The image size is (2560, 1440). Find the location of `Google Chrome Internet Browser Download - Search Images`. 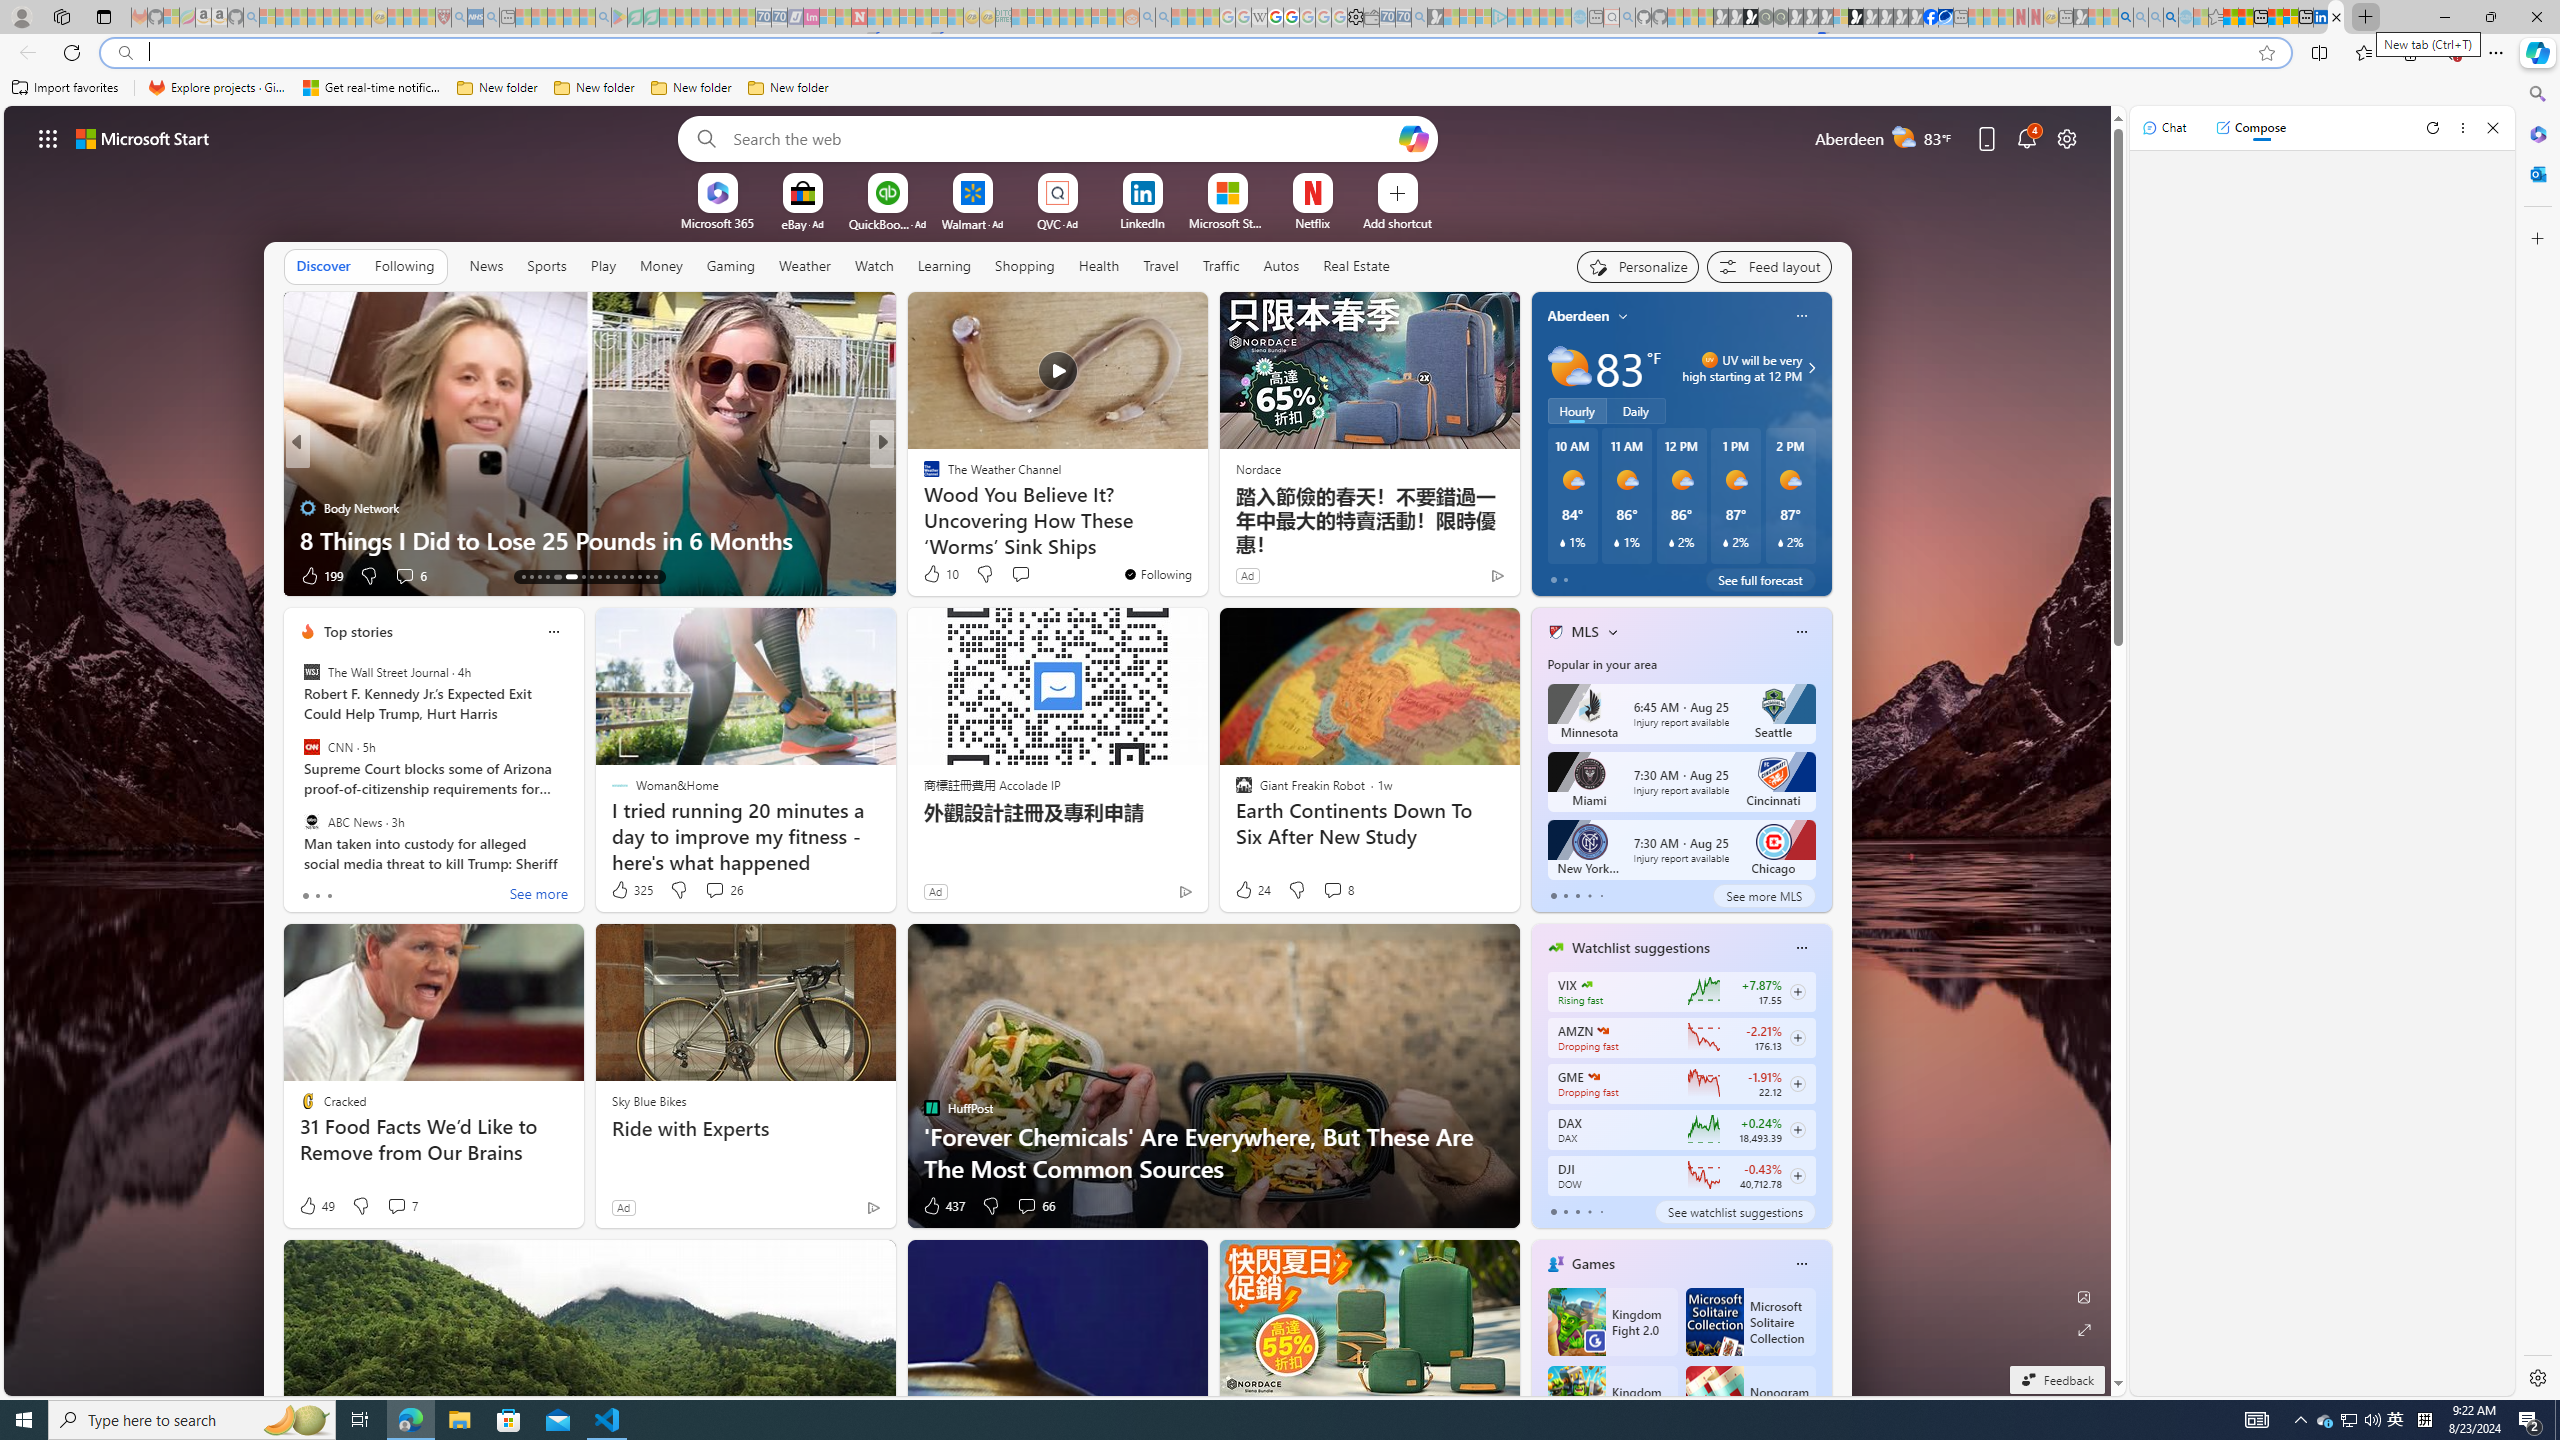

Google Chrome Internet Browser Download - Search Images is located at coordinates (2170, 17).